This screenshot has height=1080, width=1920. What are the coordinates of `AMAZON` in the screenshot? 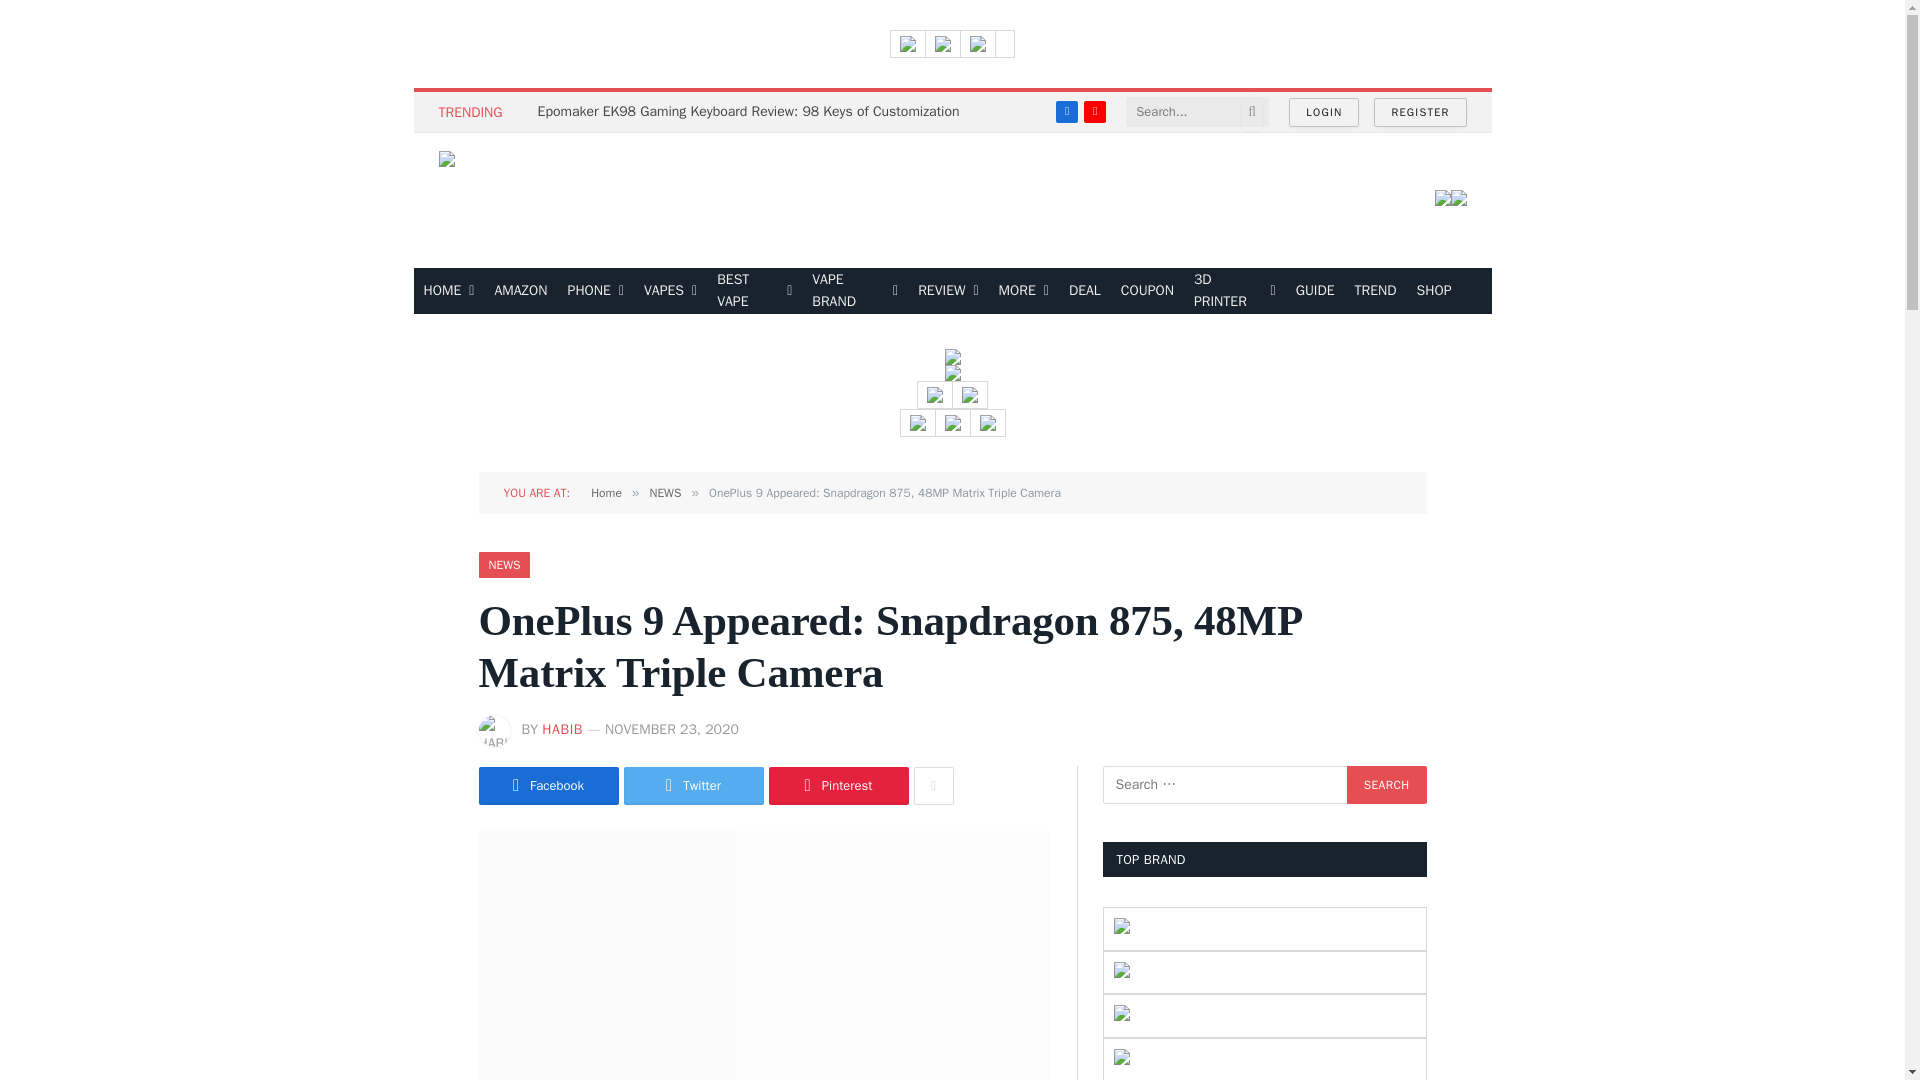 It's located at (520, 290).